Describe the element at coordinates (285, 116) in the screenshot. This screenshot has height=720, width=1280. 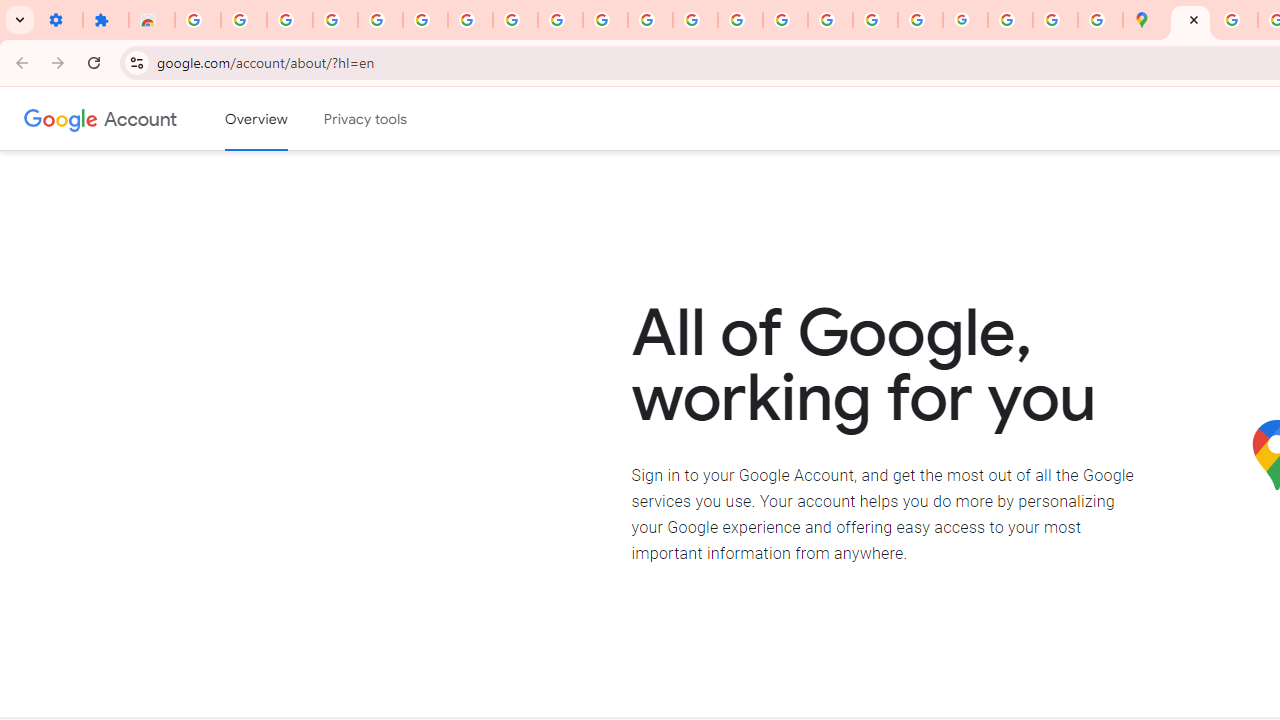
I see `Skip to Content` at that location.